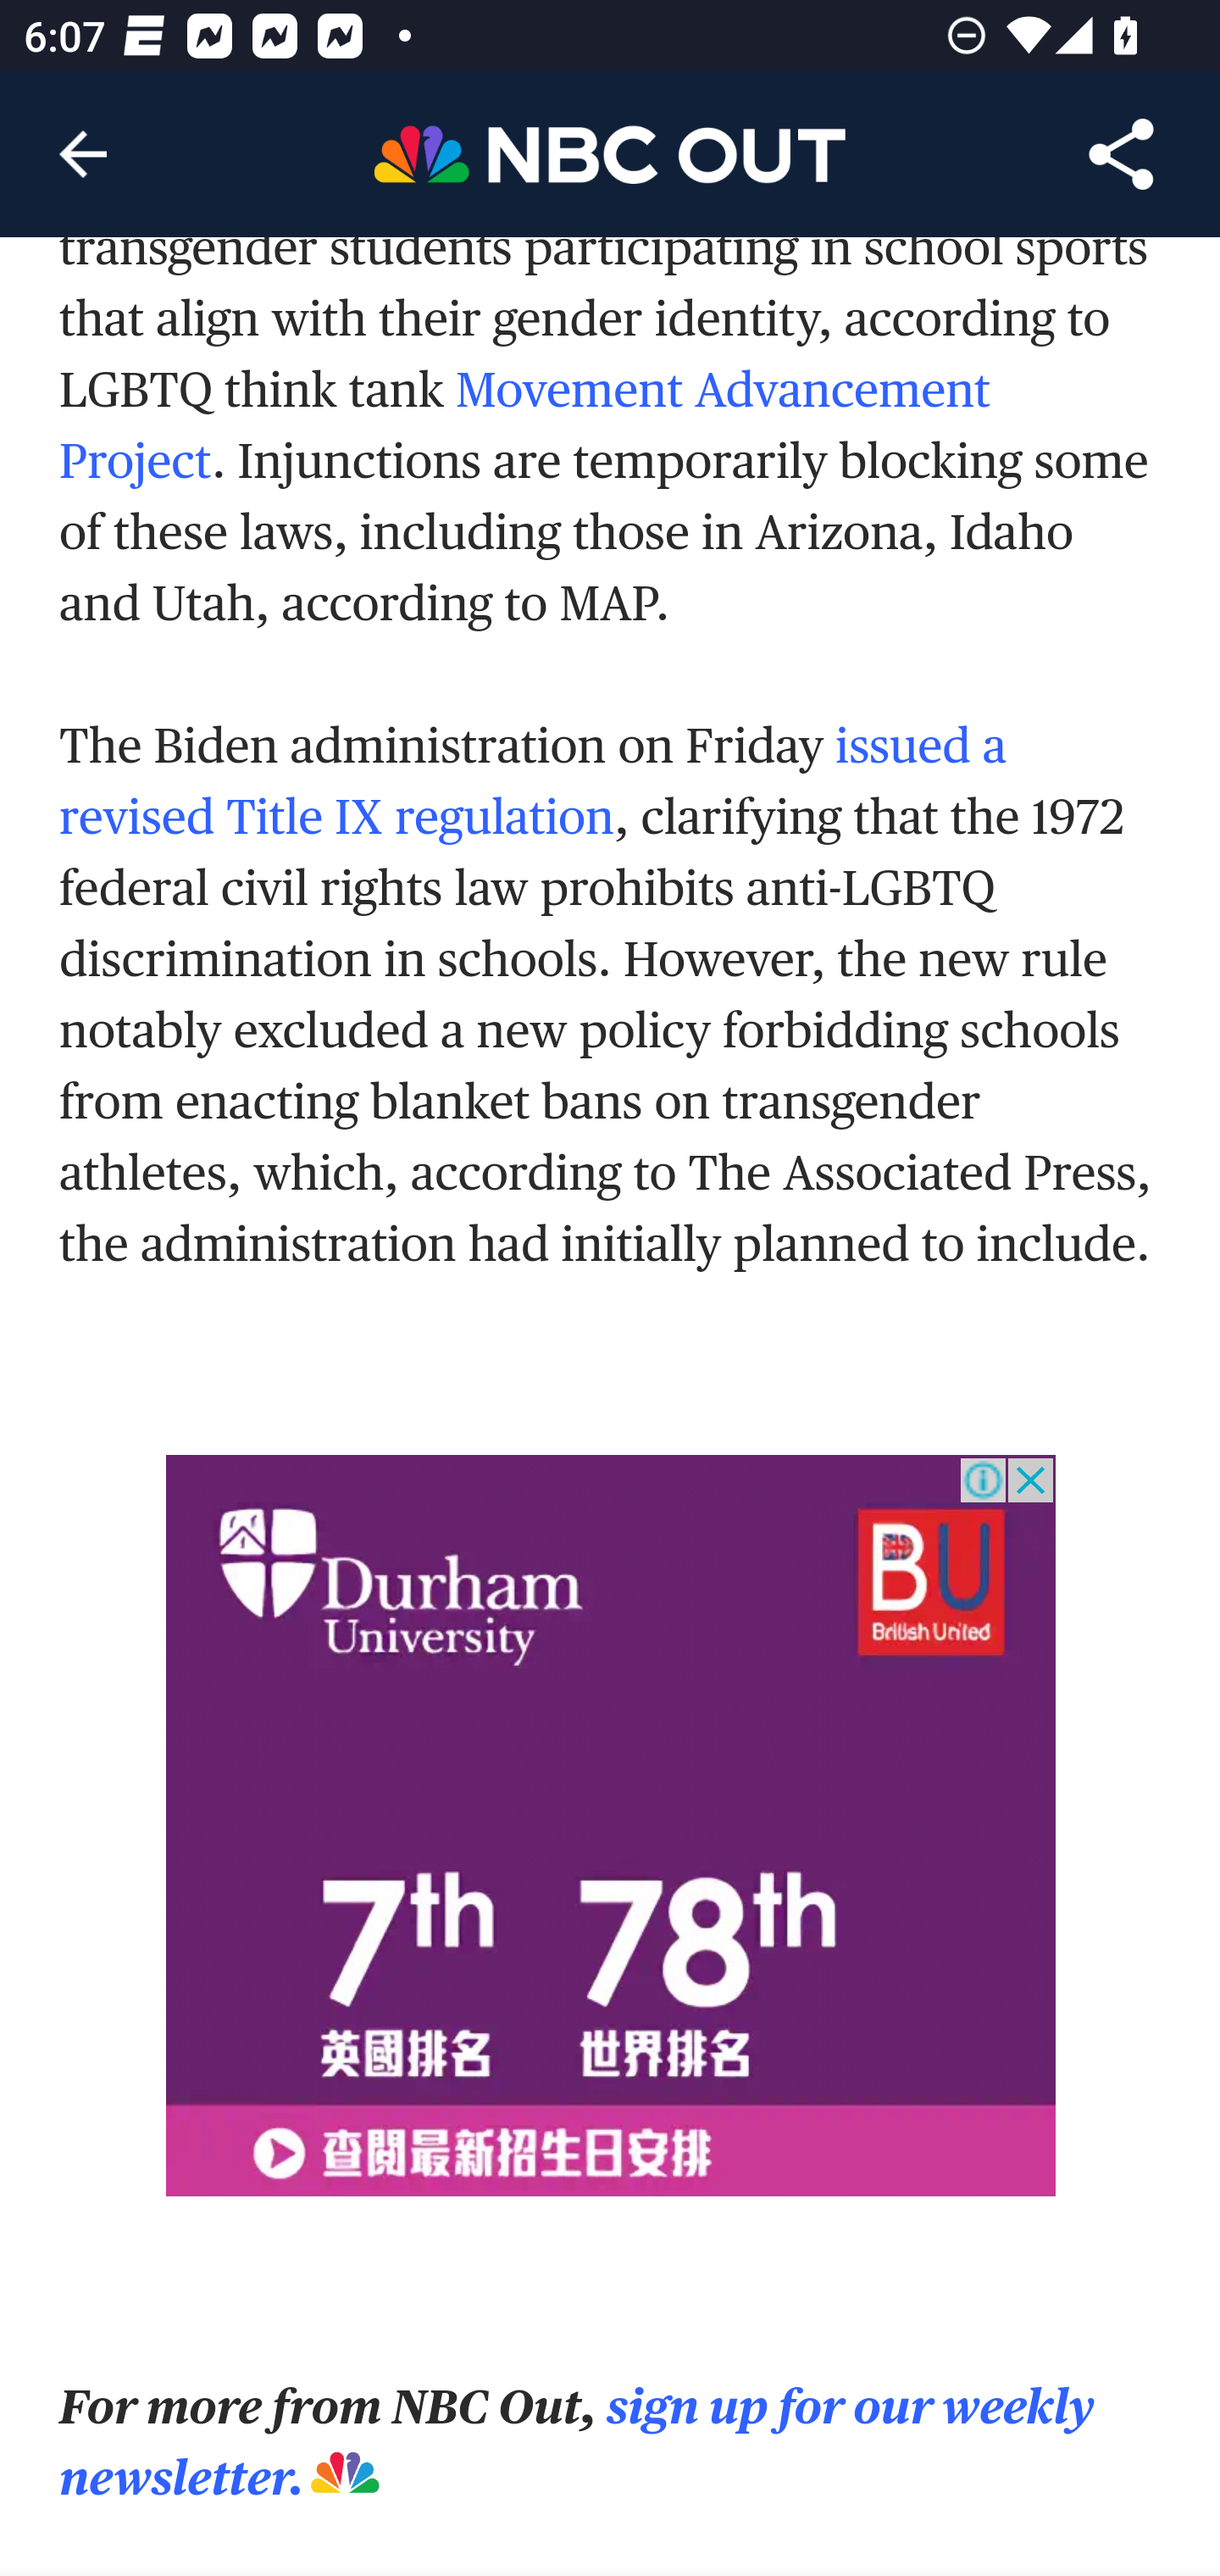 This screenshot has height=2576, width=1220. What do you see at coordinates (1122, 154) in the screenshot?
I see `Share Article, button` at bounding box center [1122, 154].